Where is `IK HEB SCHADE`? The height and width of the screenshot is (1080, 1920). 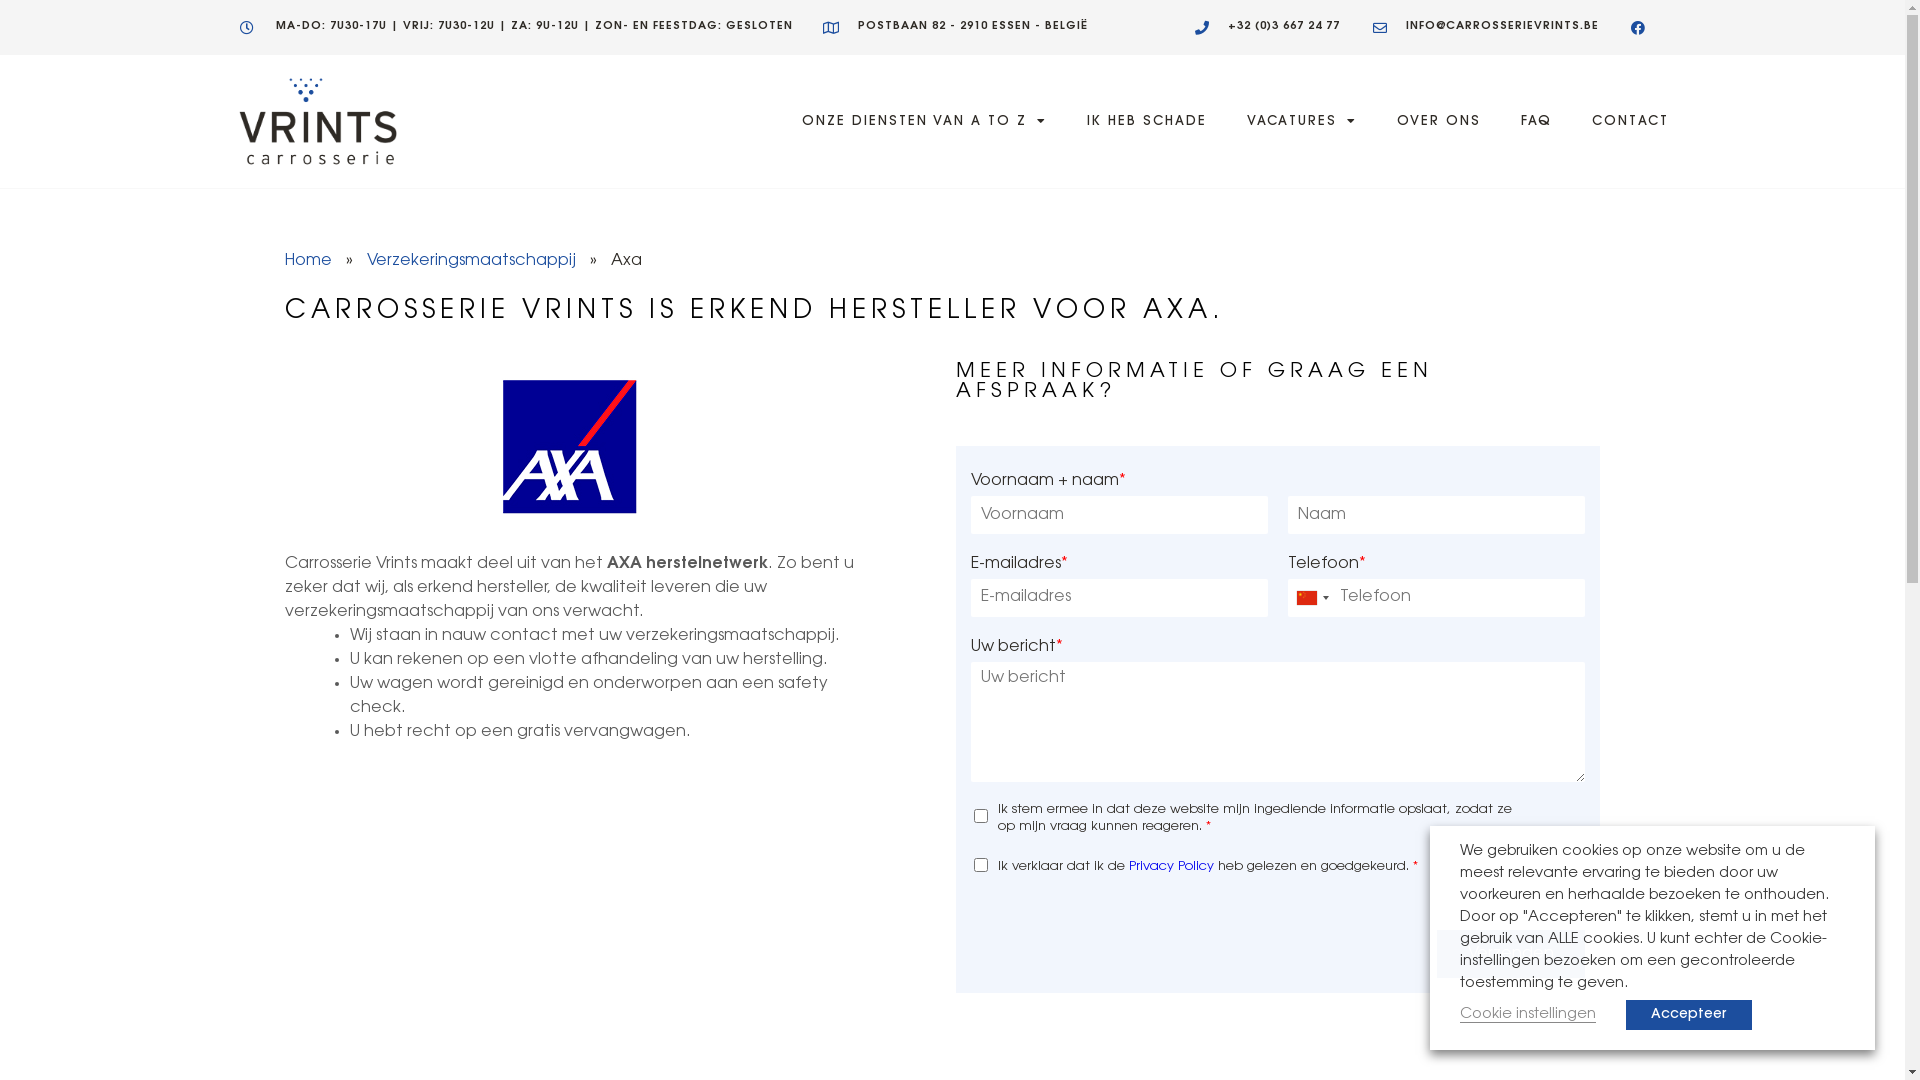
IK HEB SCHADE is located at coordinates (1147, 122).